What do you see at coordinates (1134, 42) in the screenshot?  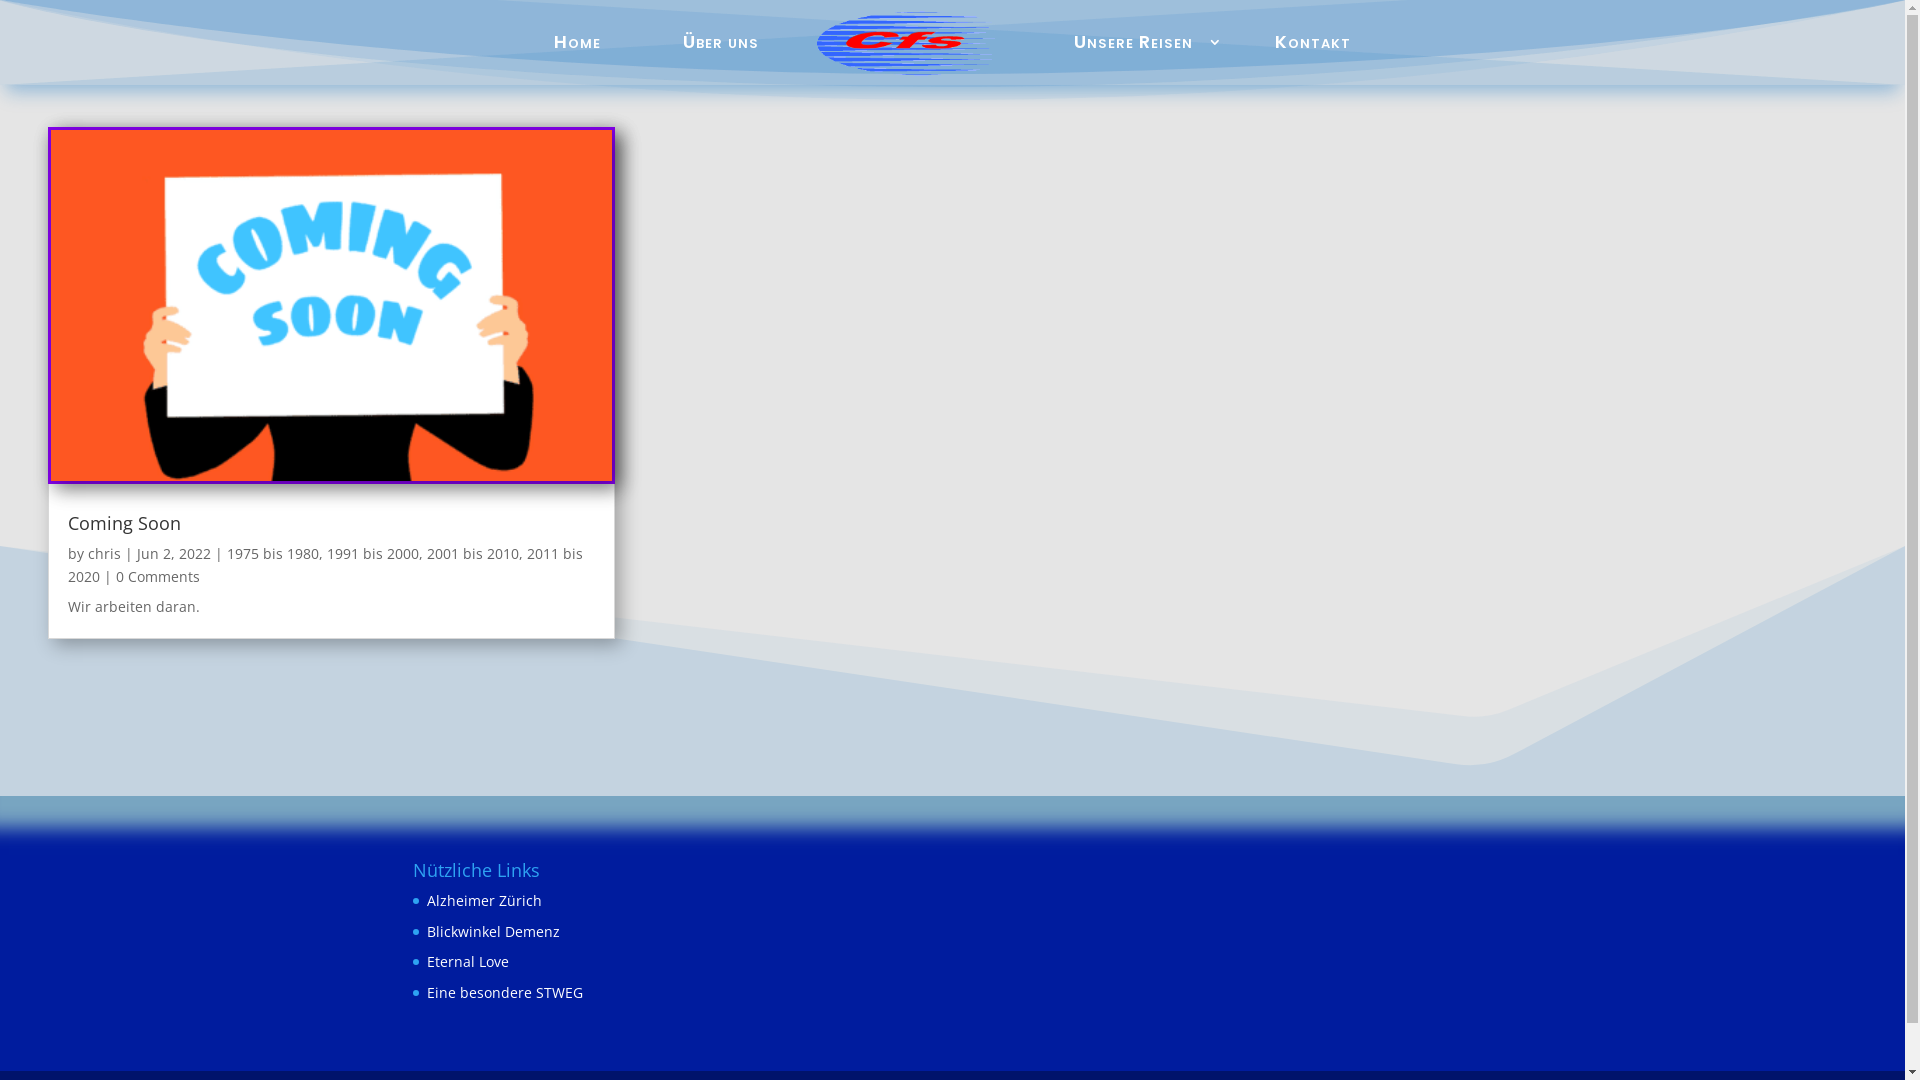 I see `Unsere Reisen` at bounding box center [1134, 42].